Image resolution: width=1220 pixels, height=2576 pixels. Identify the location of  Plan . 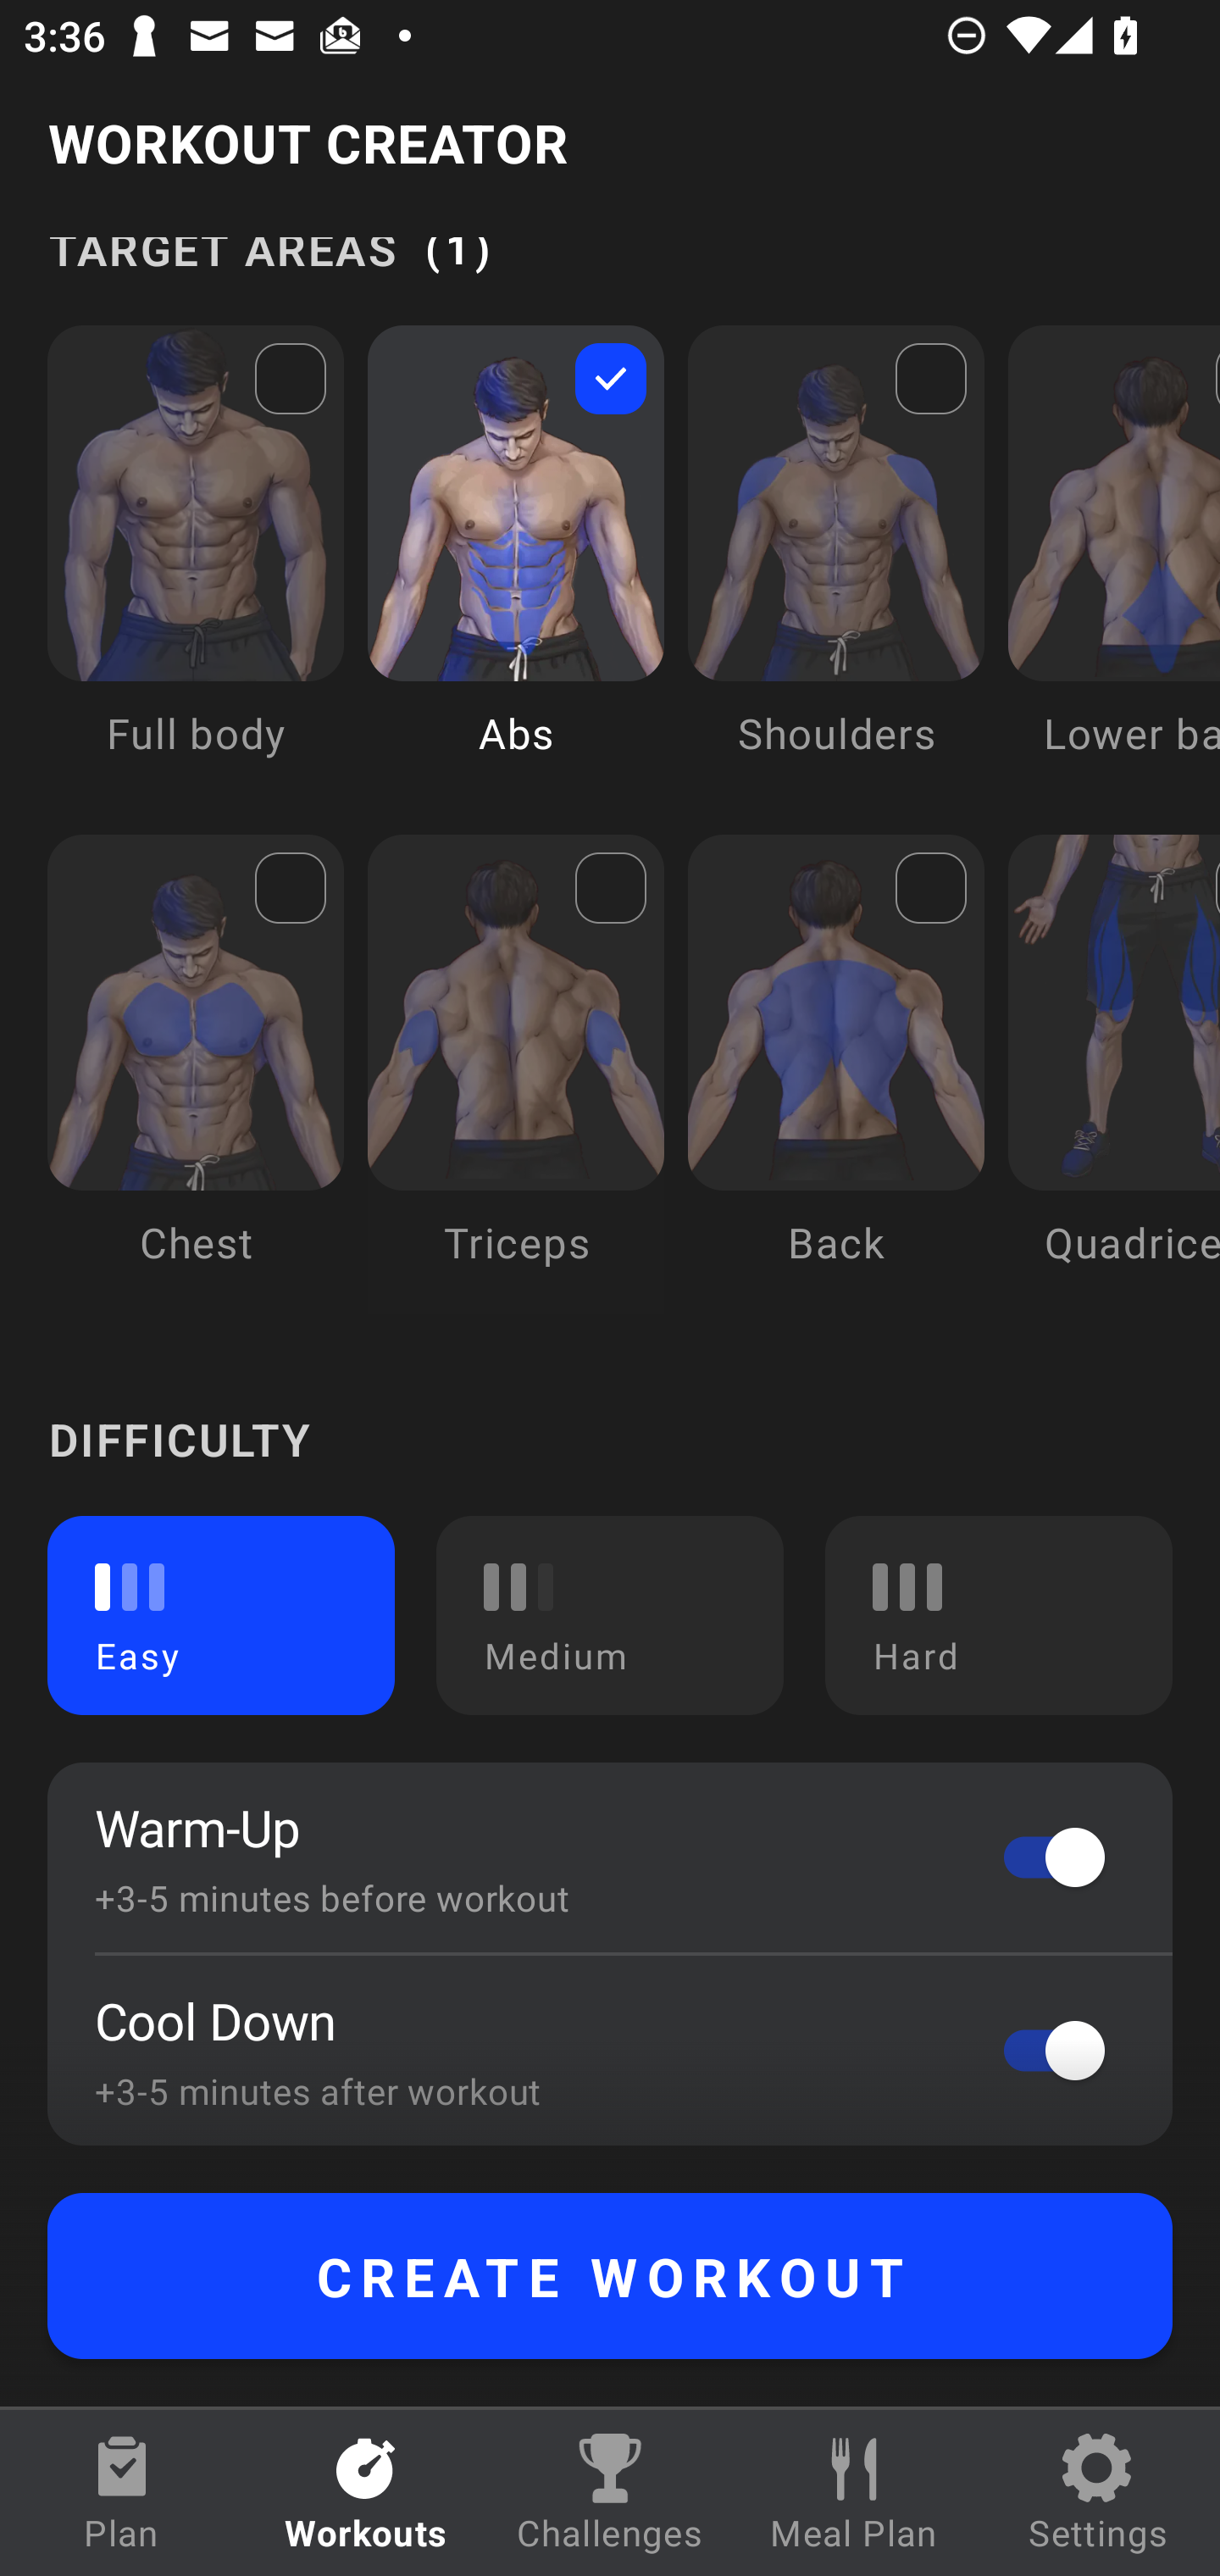
(122, 2493).